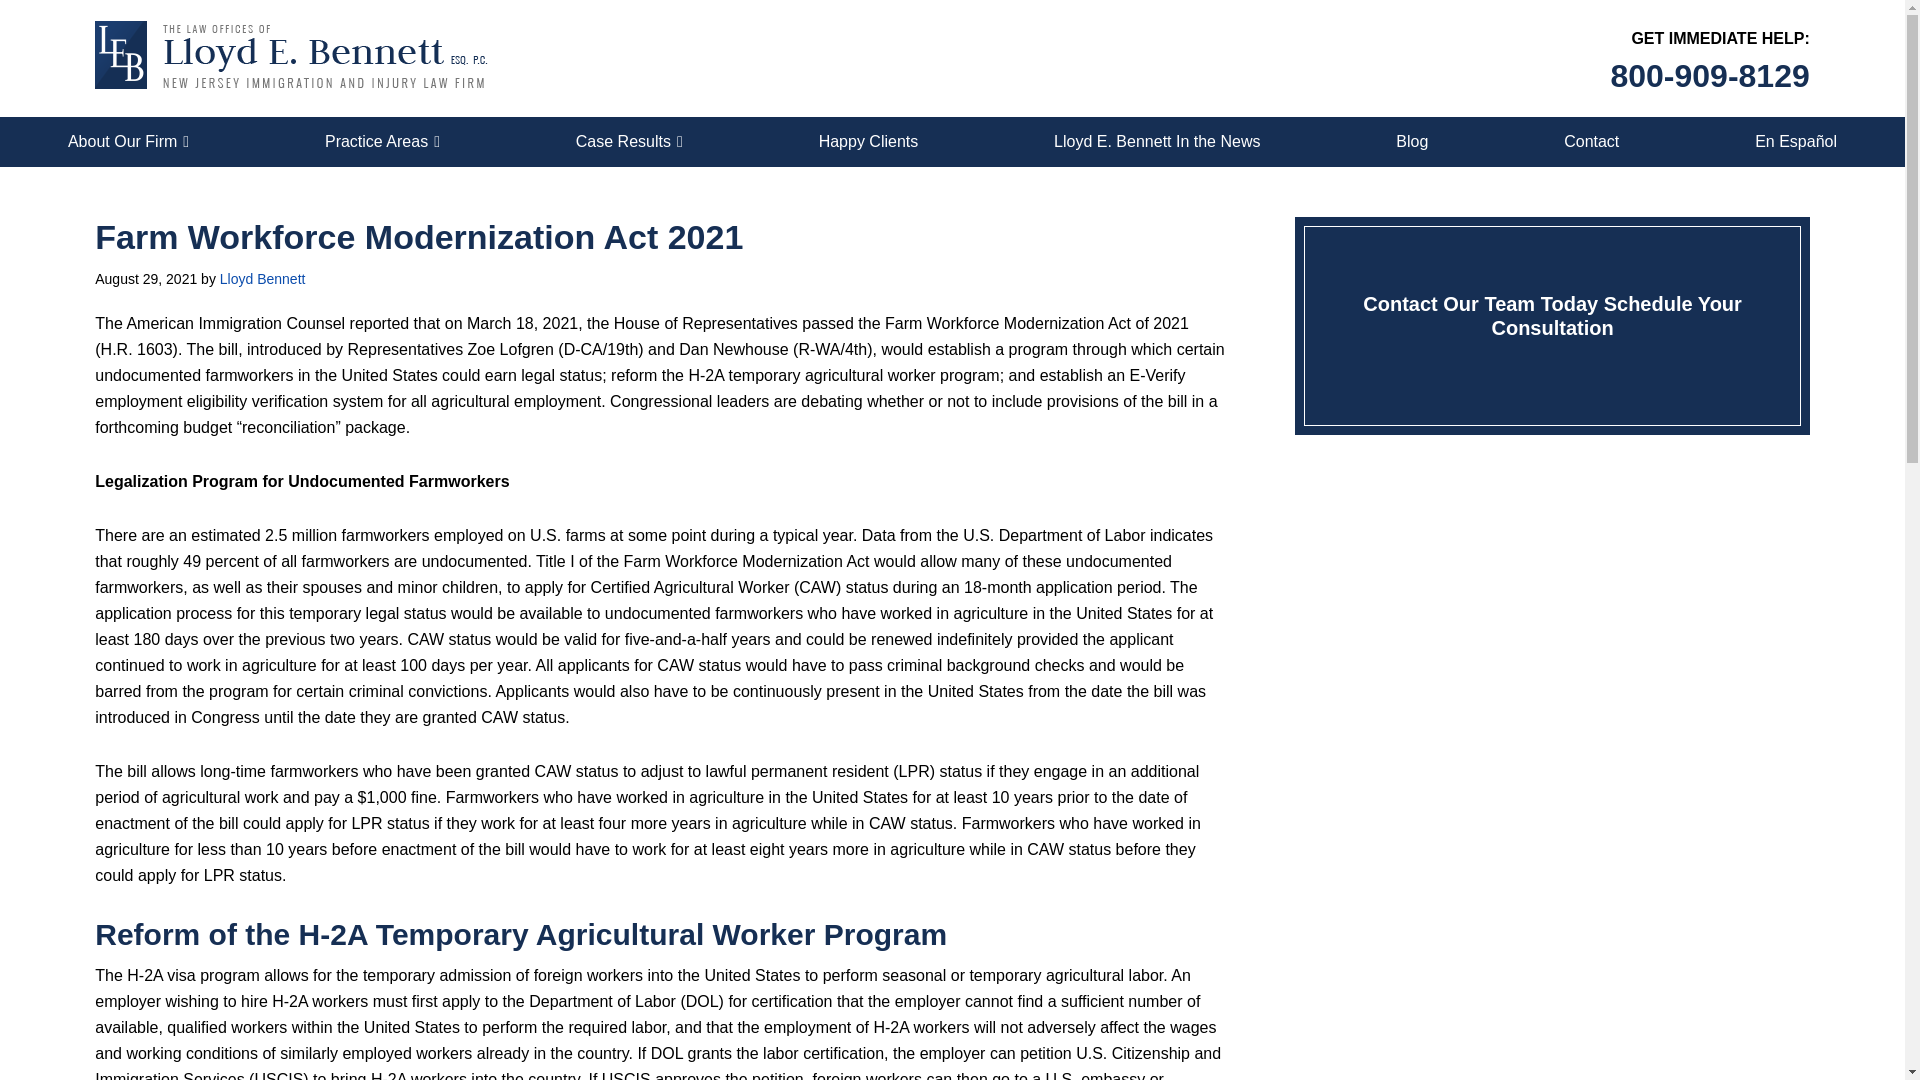  Describe the element at coordinates (262, 279) in the screenshot. I see `Lloyd Bennett` at that location.